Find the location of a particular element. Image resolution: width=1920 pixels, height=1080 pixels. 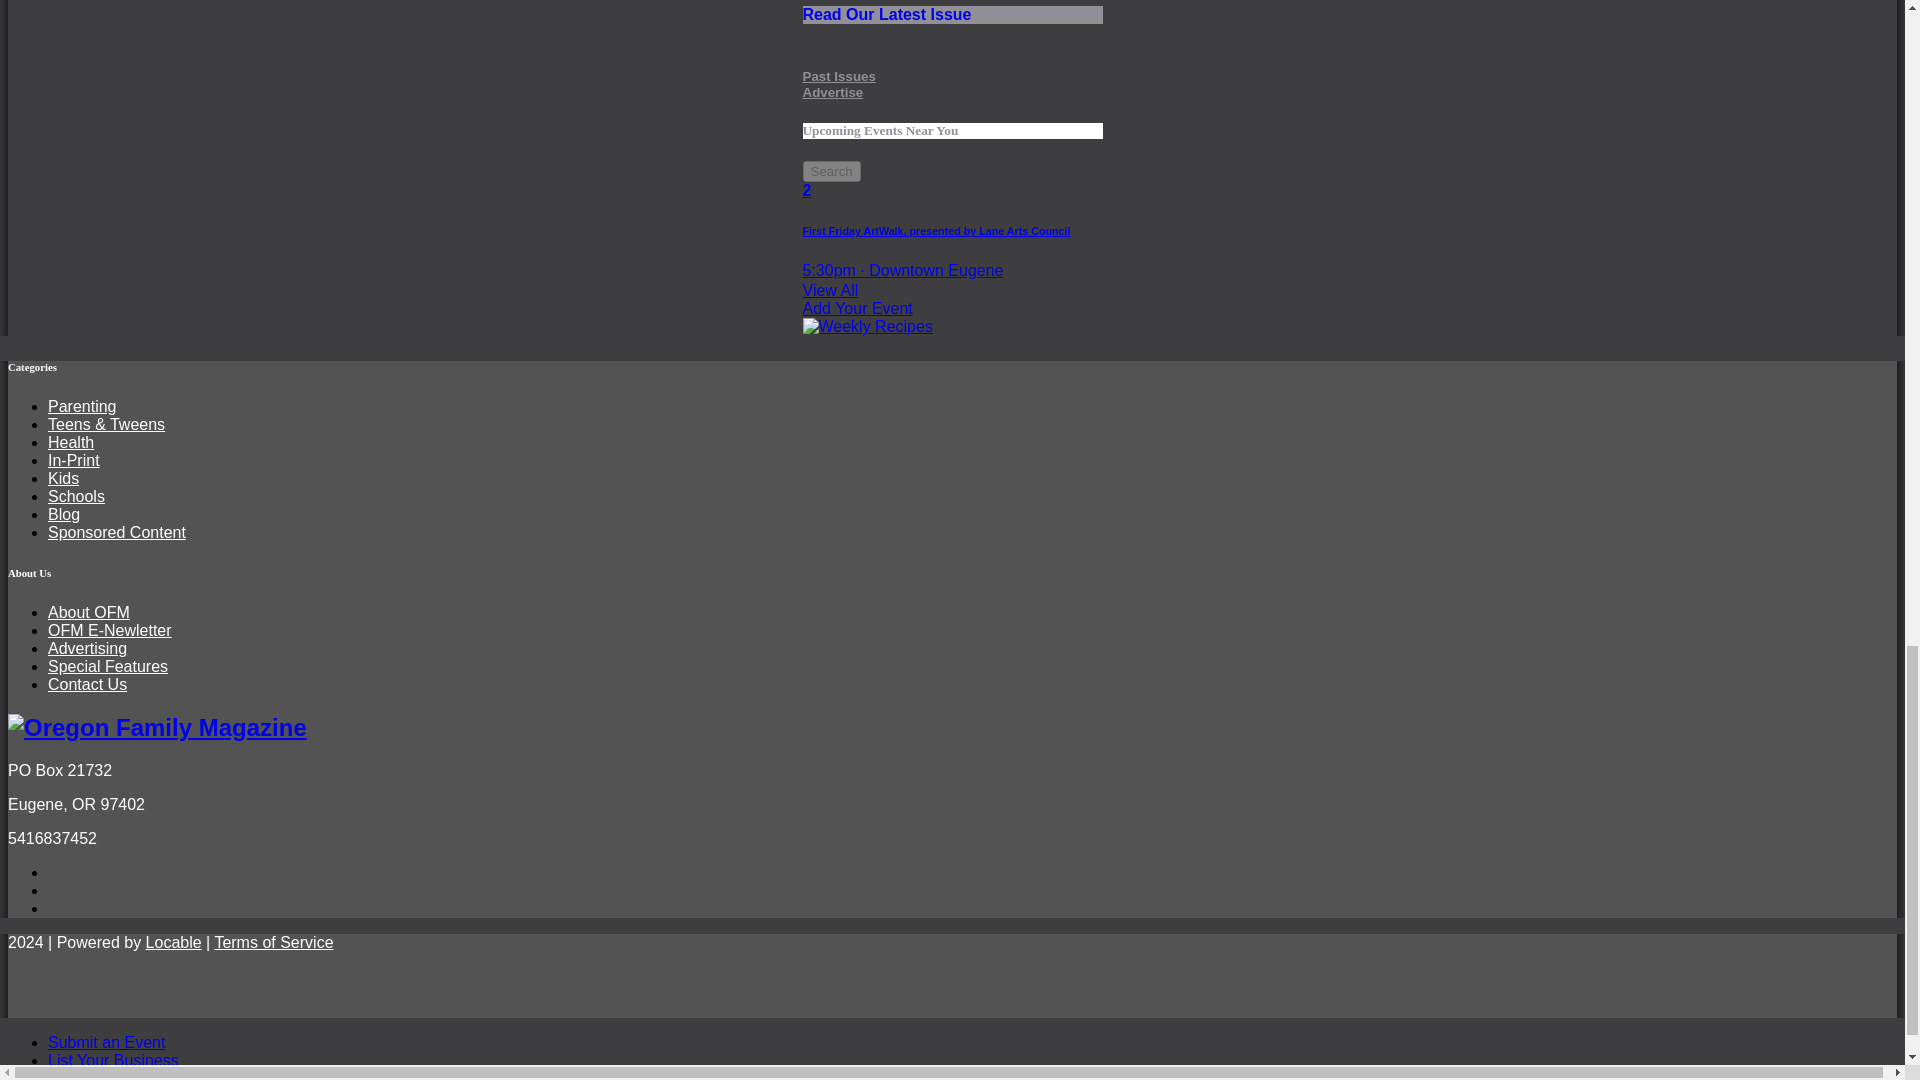

Advertise is located at coordinates (832, 92).